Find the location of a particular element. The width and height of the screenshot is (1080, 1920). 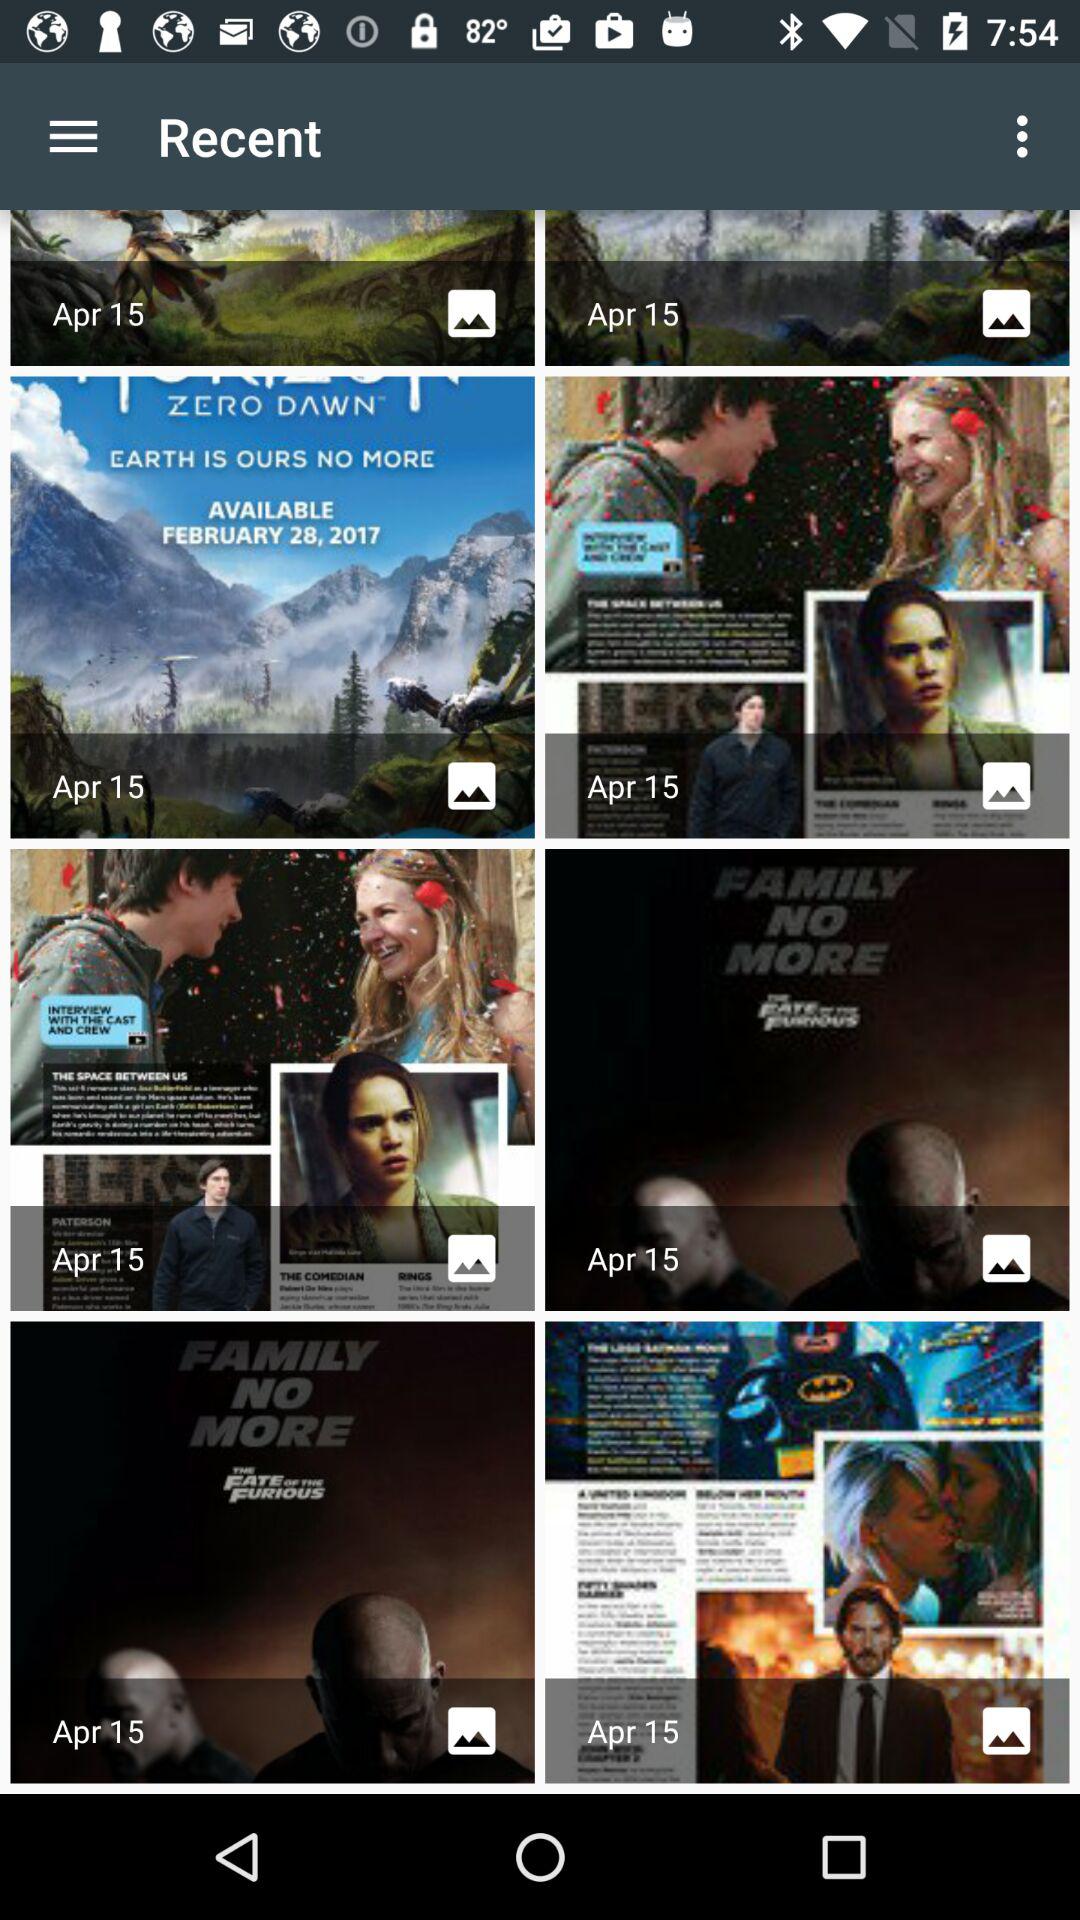

open app to the left of the recent app is located at coordinates (73, 136).